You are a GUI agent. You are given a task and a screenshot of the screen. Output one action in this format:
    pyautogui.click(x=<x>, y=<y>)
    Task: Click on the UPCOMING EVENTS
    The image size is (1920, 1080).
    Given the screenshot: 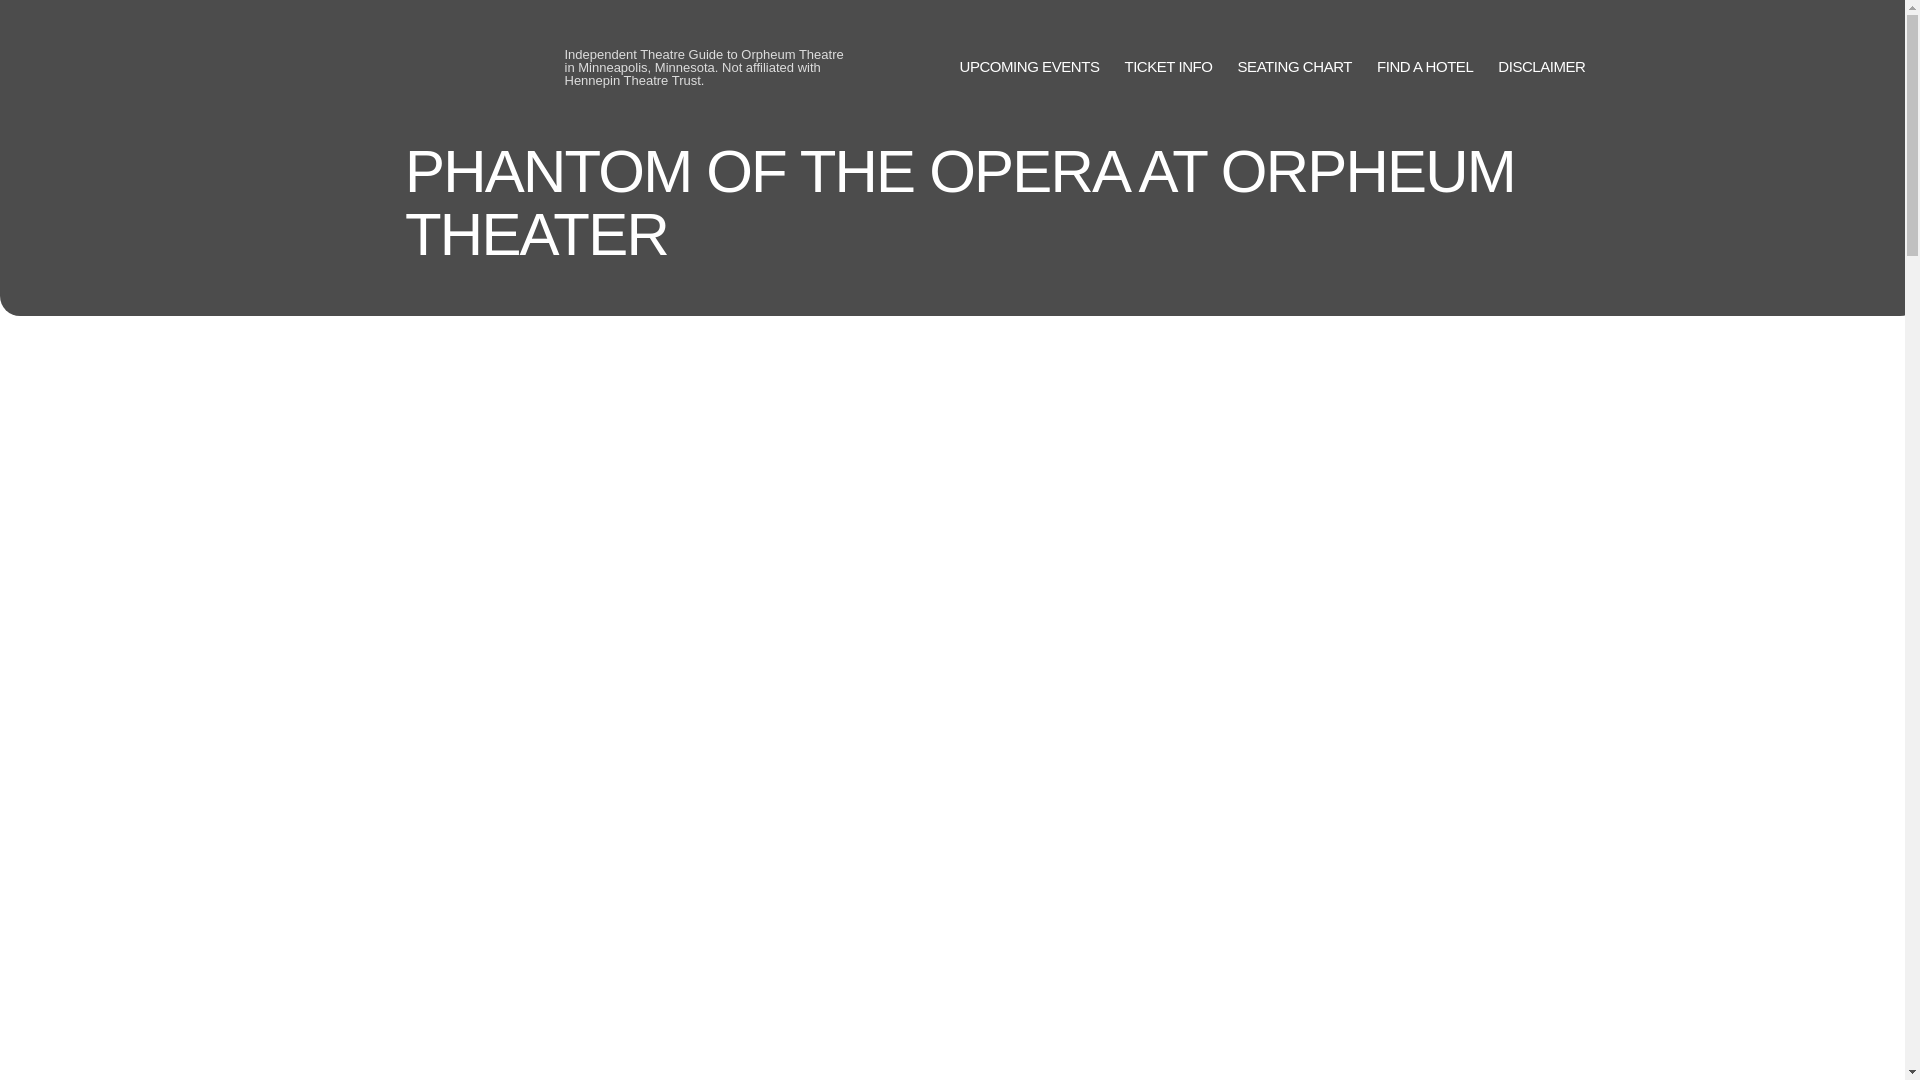 What is the action you would take?
    pyautogui.click(x=1030, y=67)
    